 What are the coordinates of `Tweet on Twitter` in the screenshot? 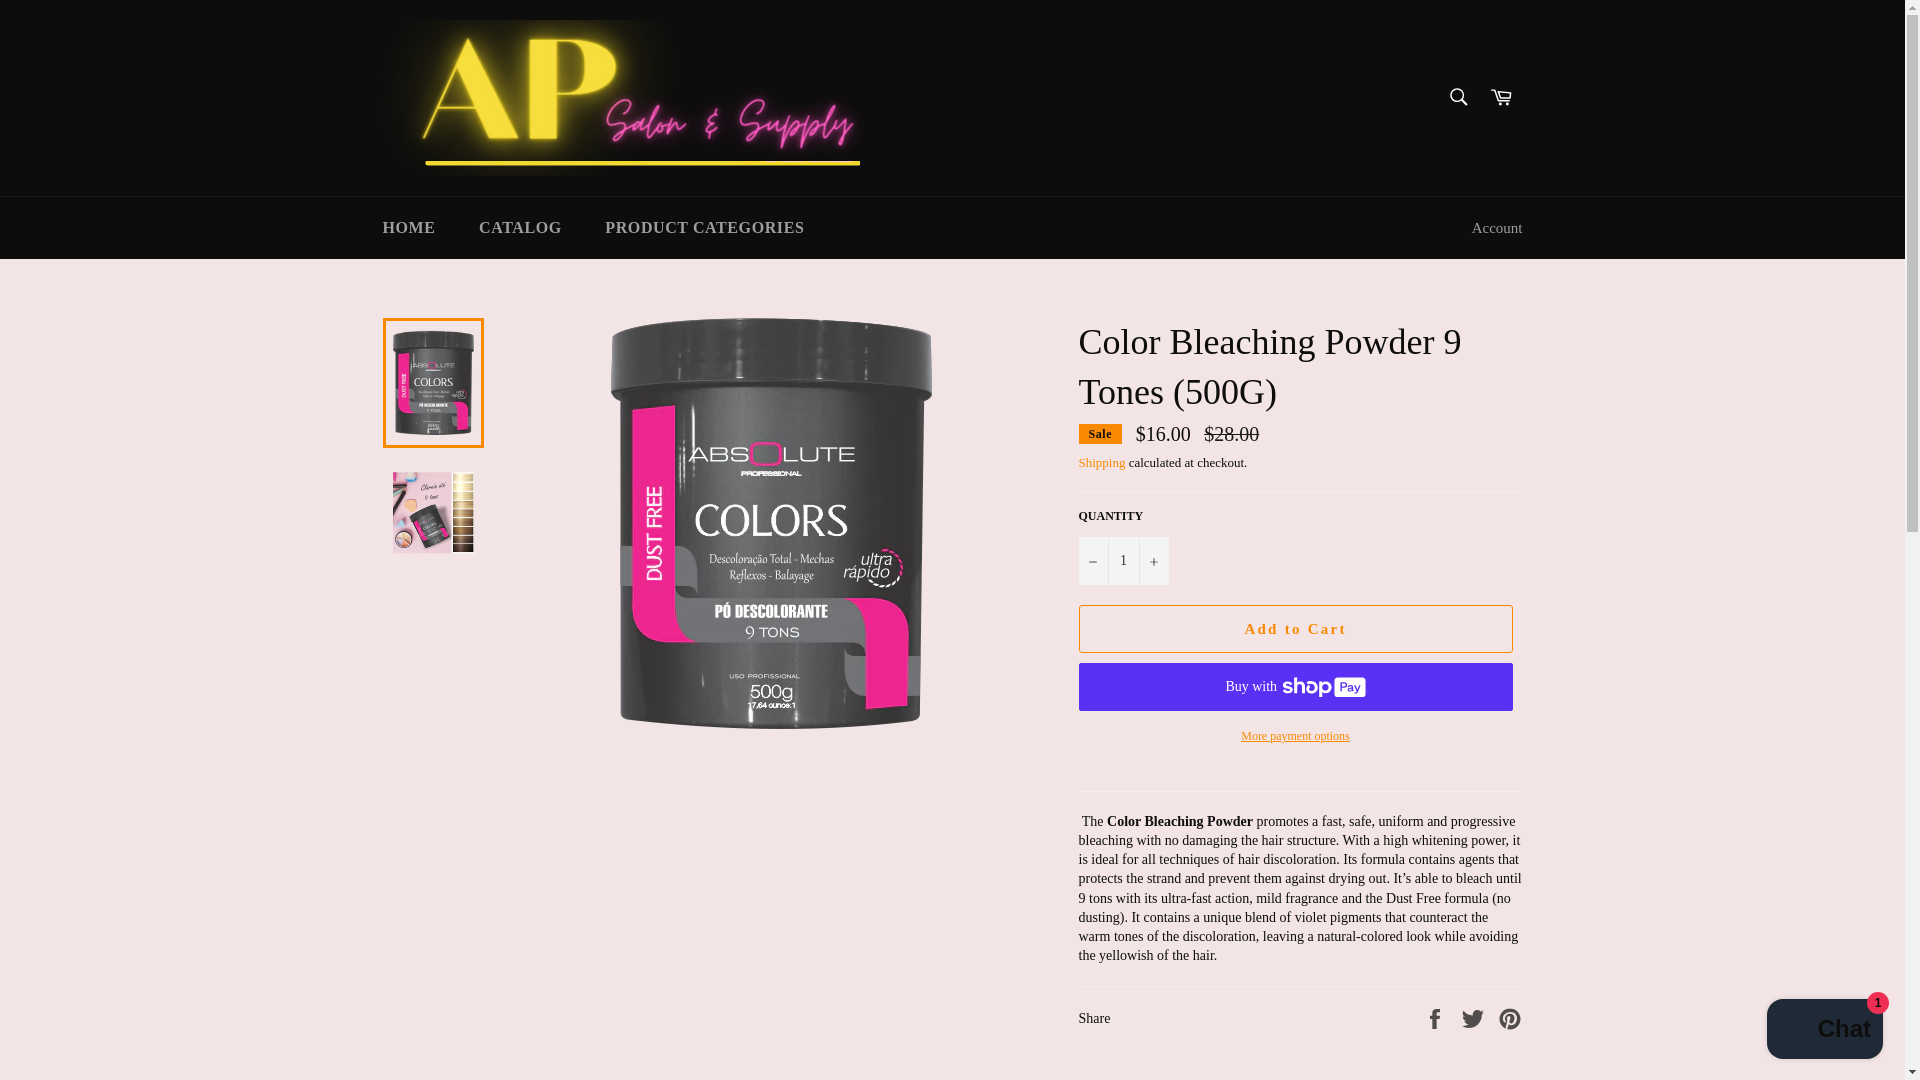 It's located at (1475, 1016).